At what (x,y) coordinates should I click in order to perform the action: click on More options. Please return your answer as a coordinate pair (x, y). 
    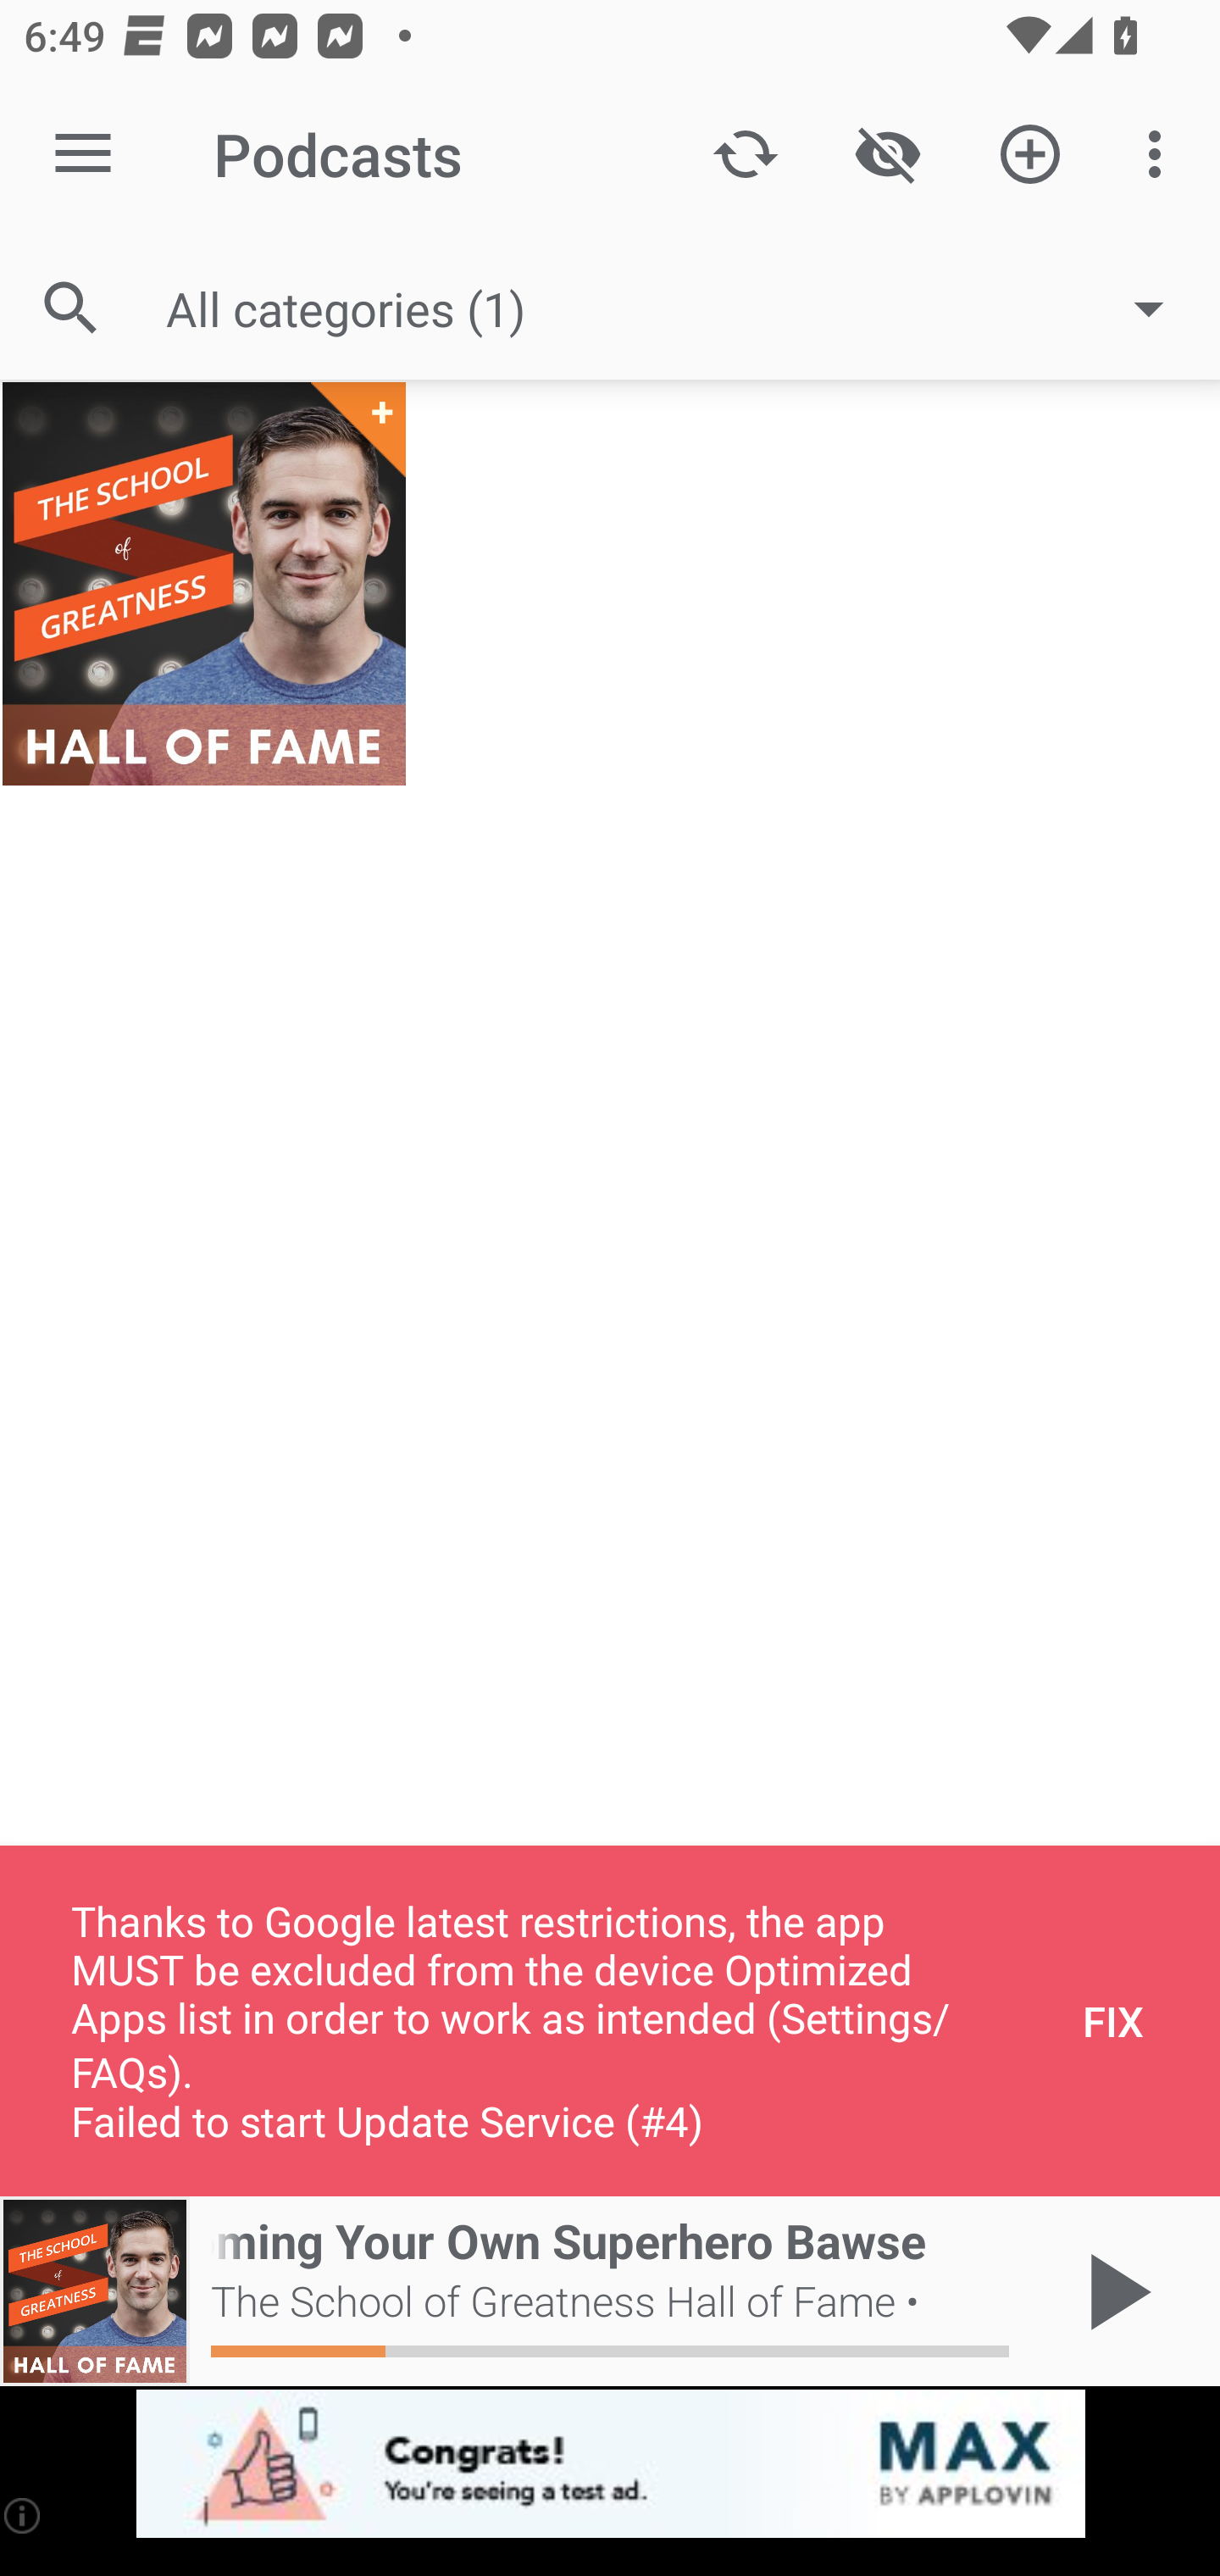
    Looking at the image, I should click on (1161, 154).